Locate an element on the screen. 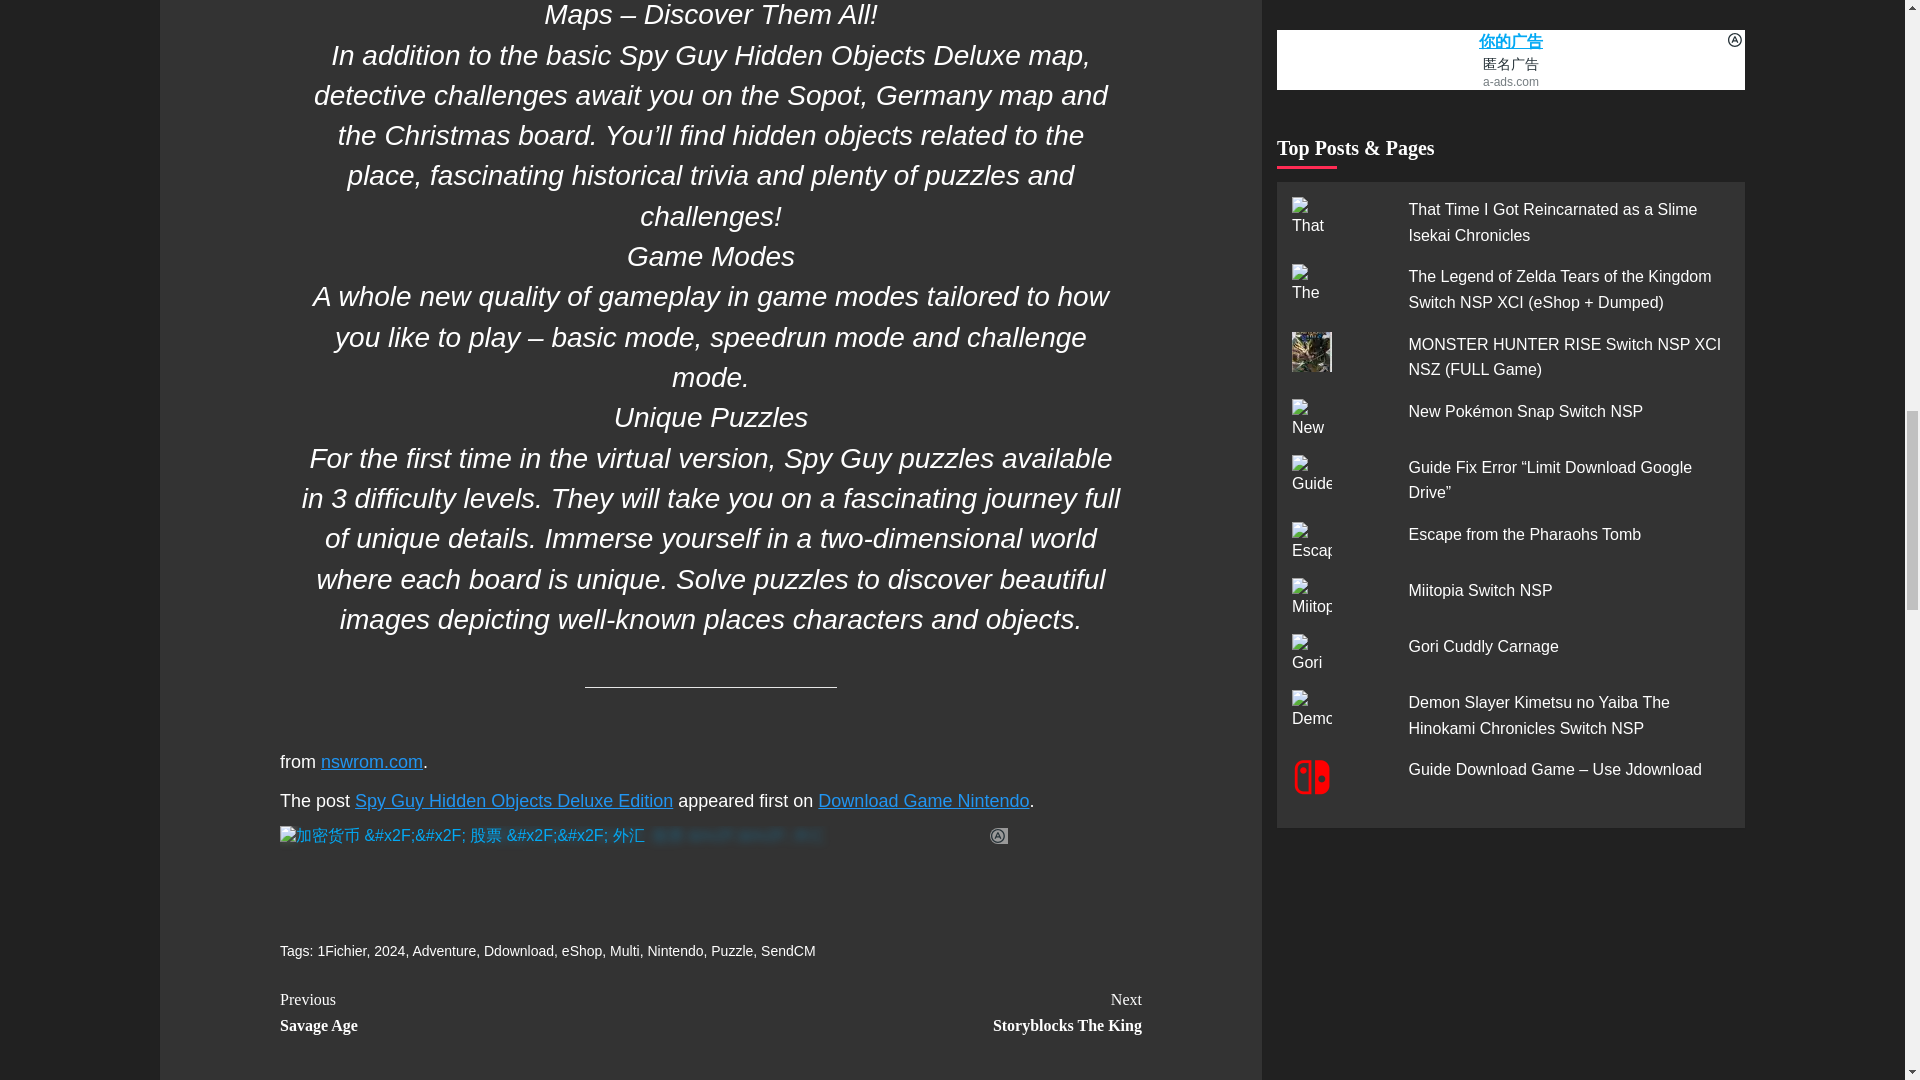  SendCM is located at coordinates (390, 950).